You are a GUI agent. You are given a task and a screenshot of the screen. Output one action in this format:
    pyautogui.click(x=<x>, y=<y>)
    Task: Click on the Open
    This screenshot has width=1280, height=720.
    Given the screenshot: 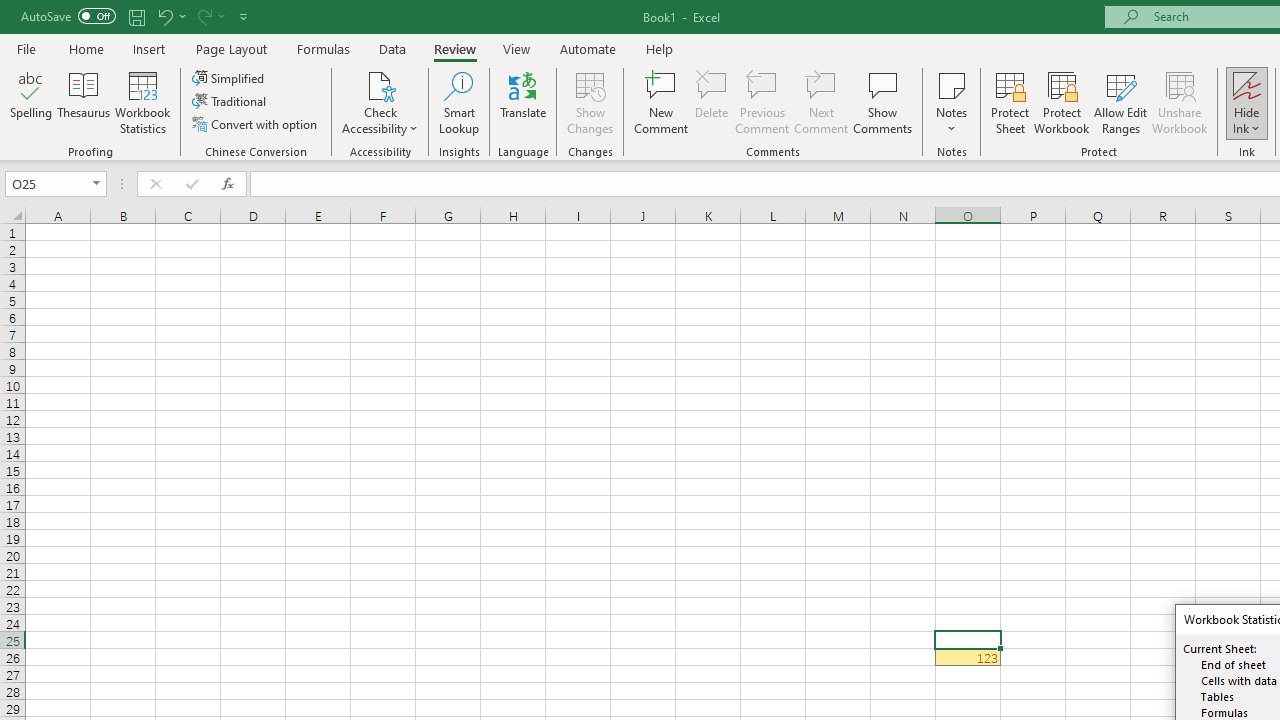 What is the action you would take?
    pyautogui.click(x=96, y=184)
    